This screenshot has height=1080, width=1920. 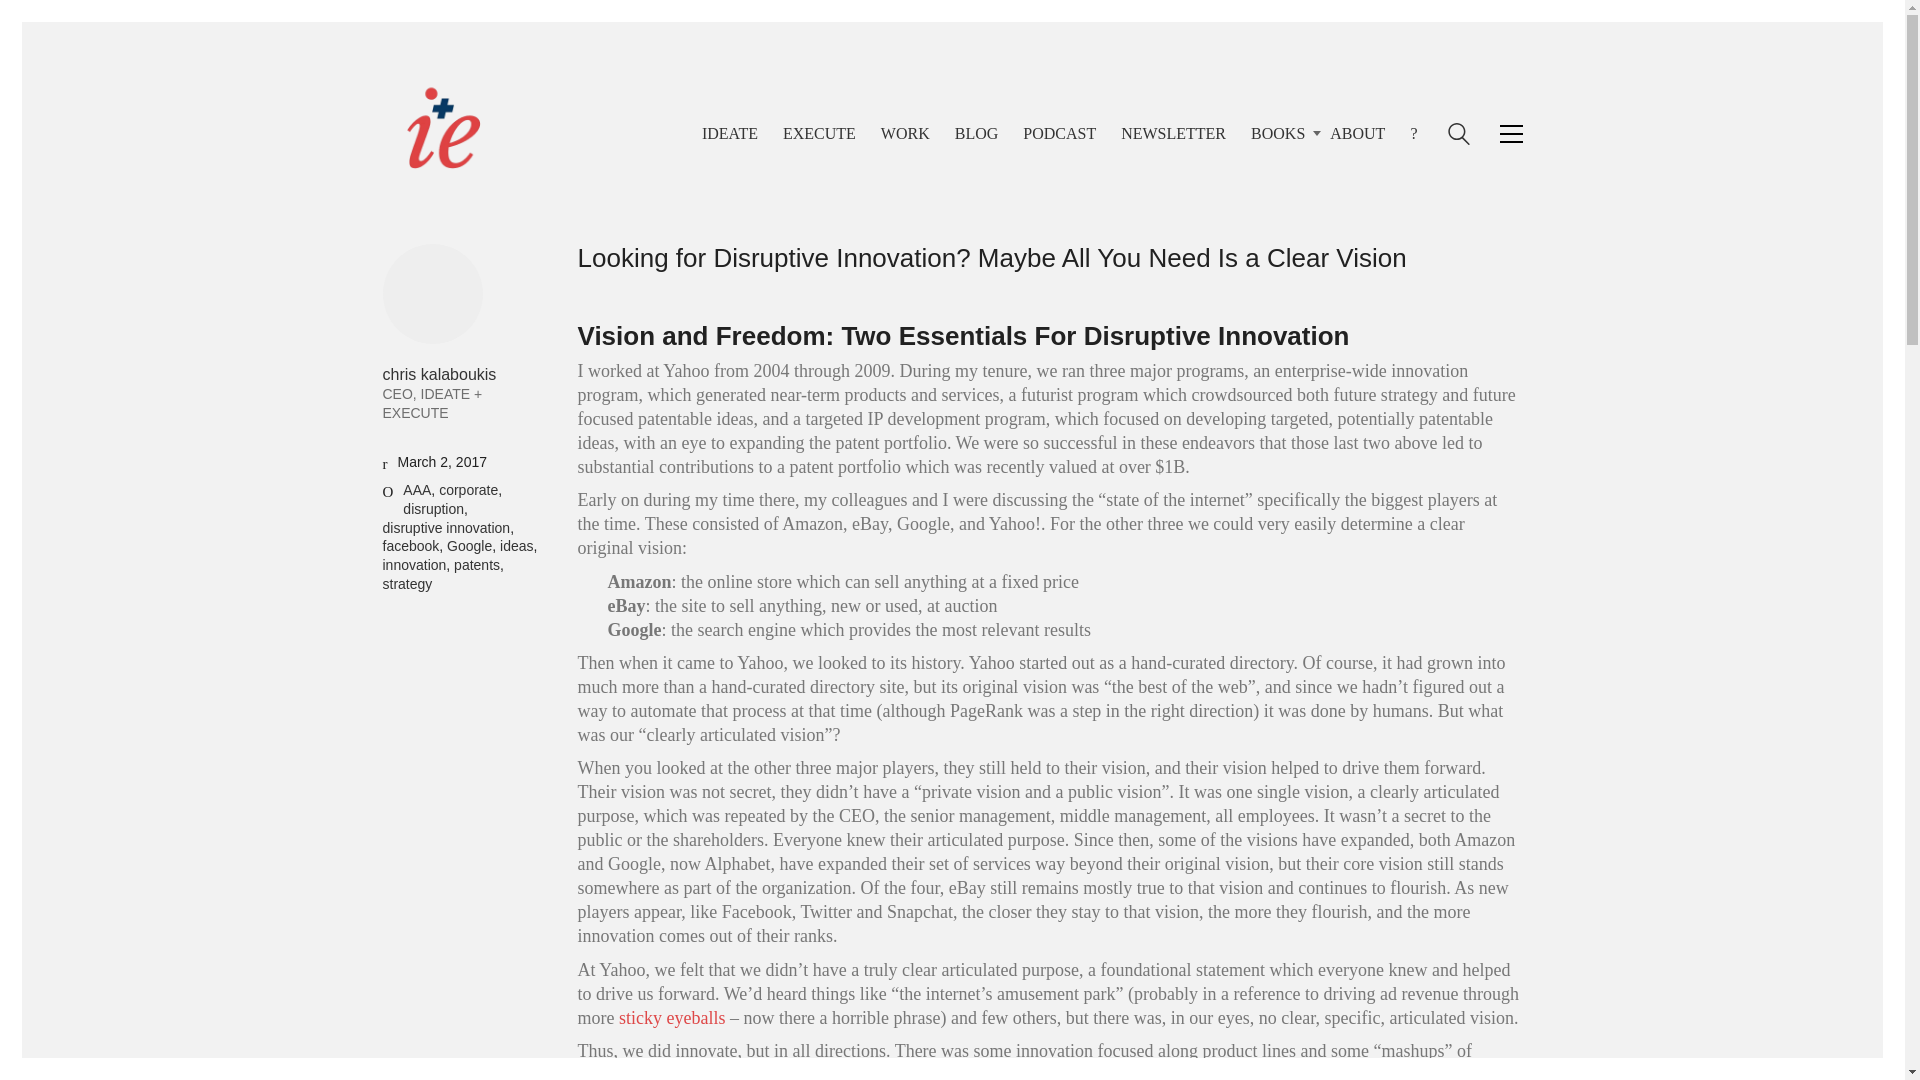 I want to click on BOOKS, so click(x=1278, y=133).